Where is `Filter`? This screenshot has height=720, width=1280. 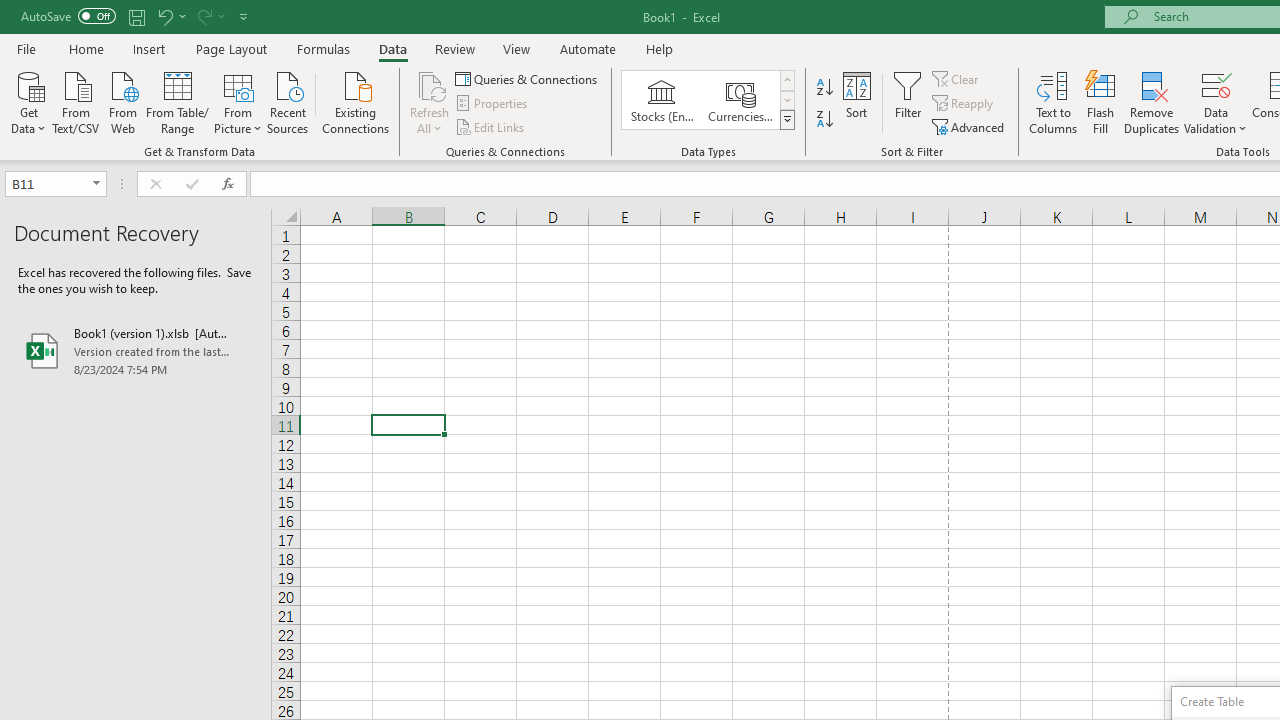
Filter is located at coordinates (908, 102).